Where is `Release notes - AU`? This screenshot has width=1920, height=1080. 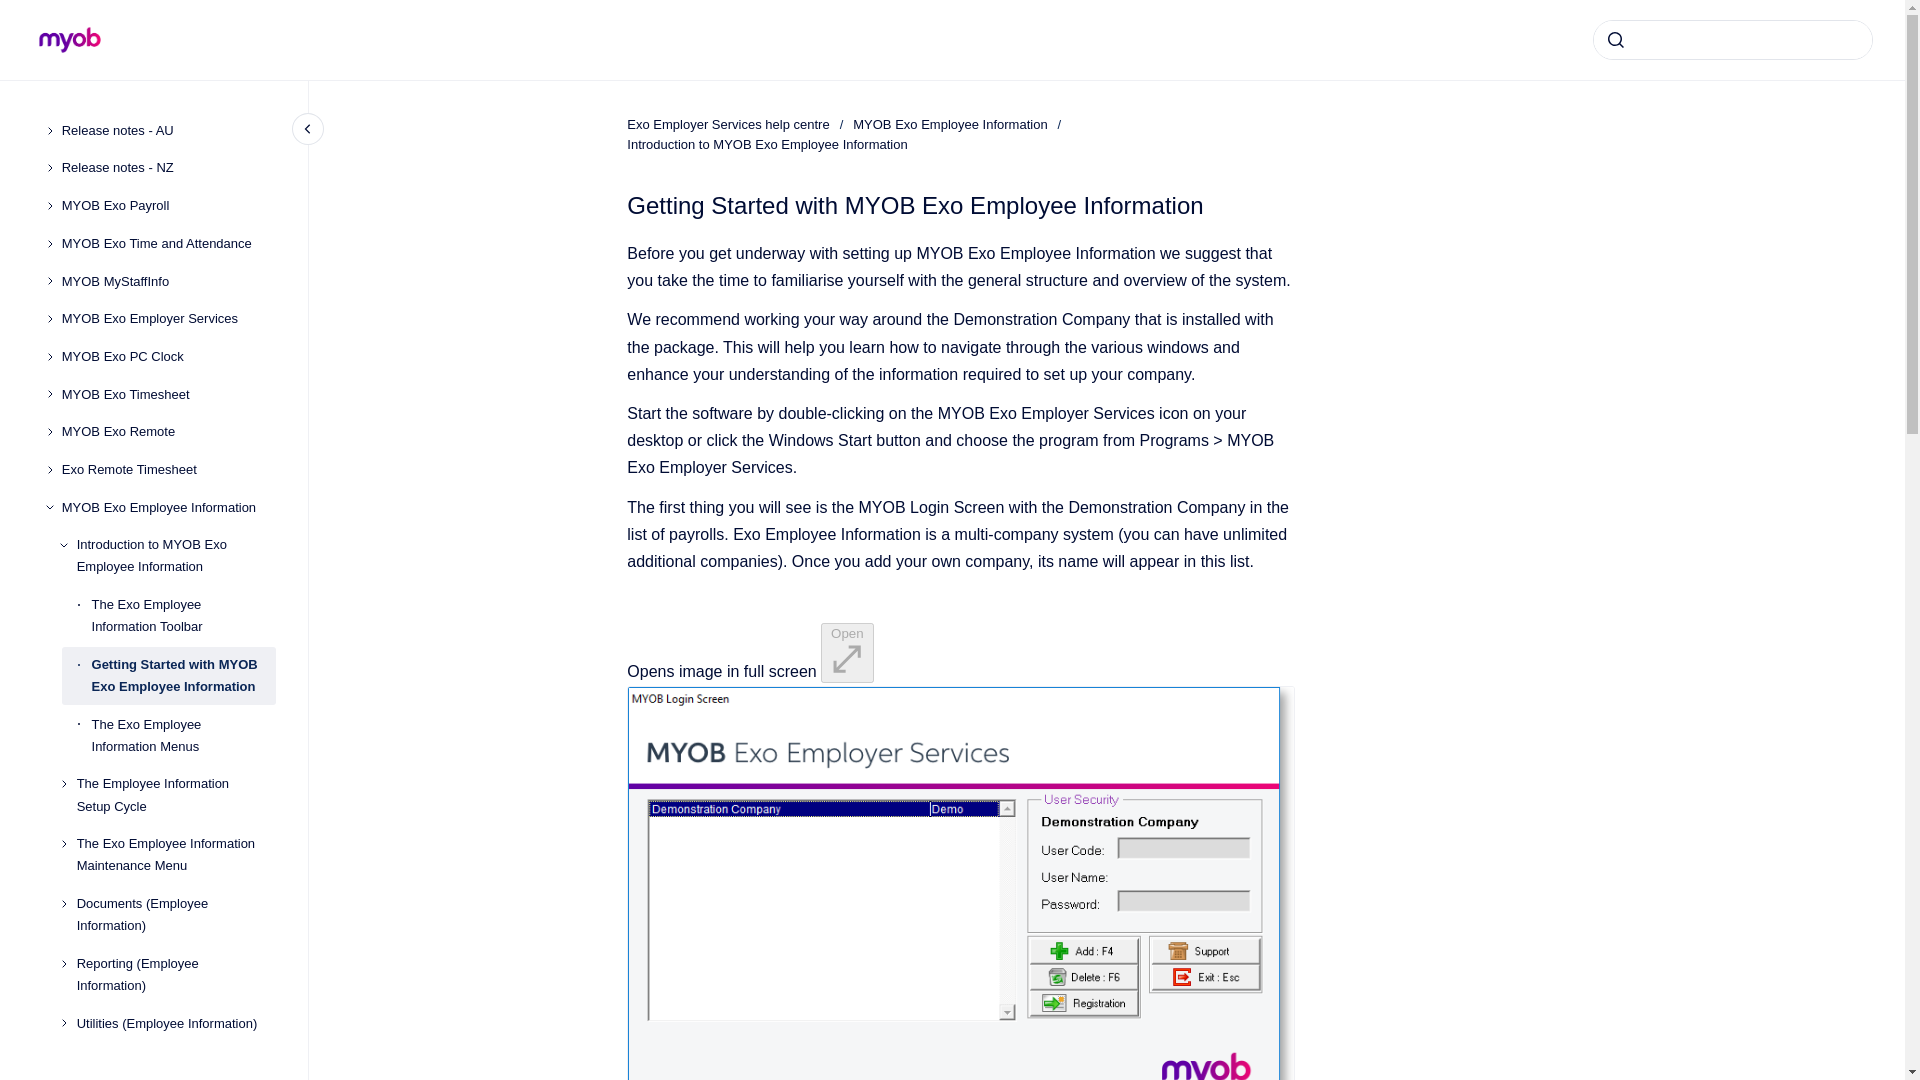 Release notes - AU is located at coordinates (168, 131).